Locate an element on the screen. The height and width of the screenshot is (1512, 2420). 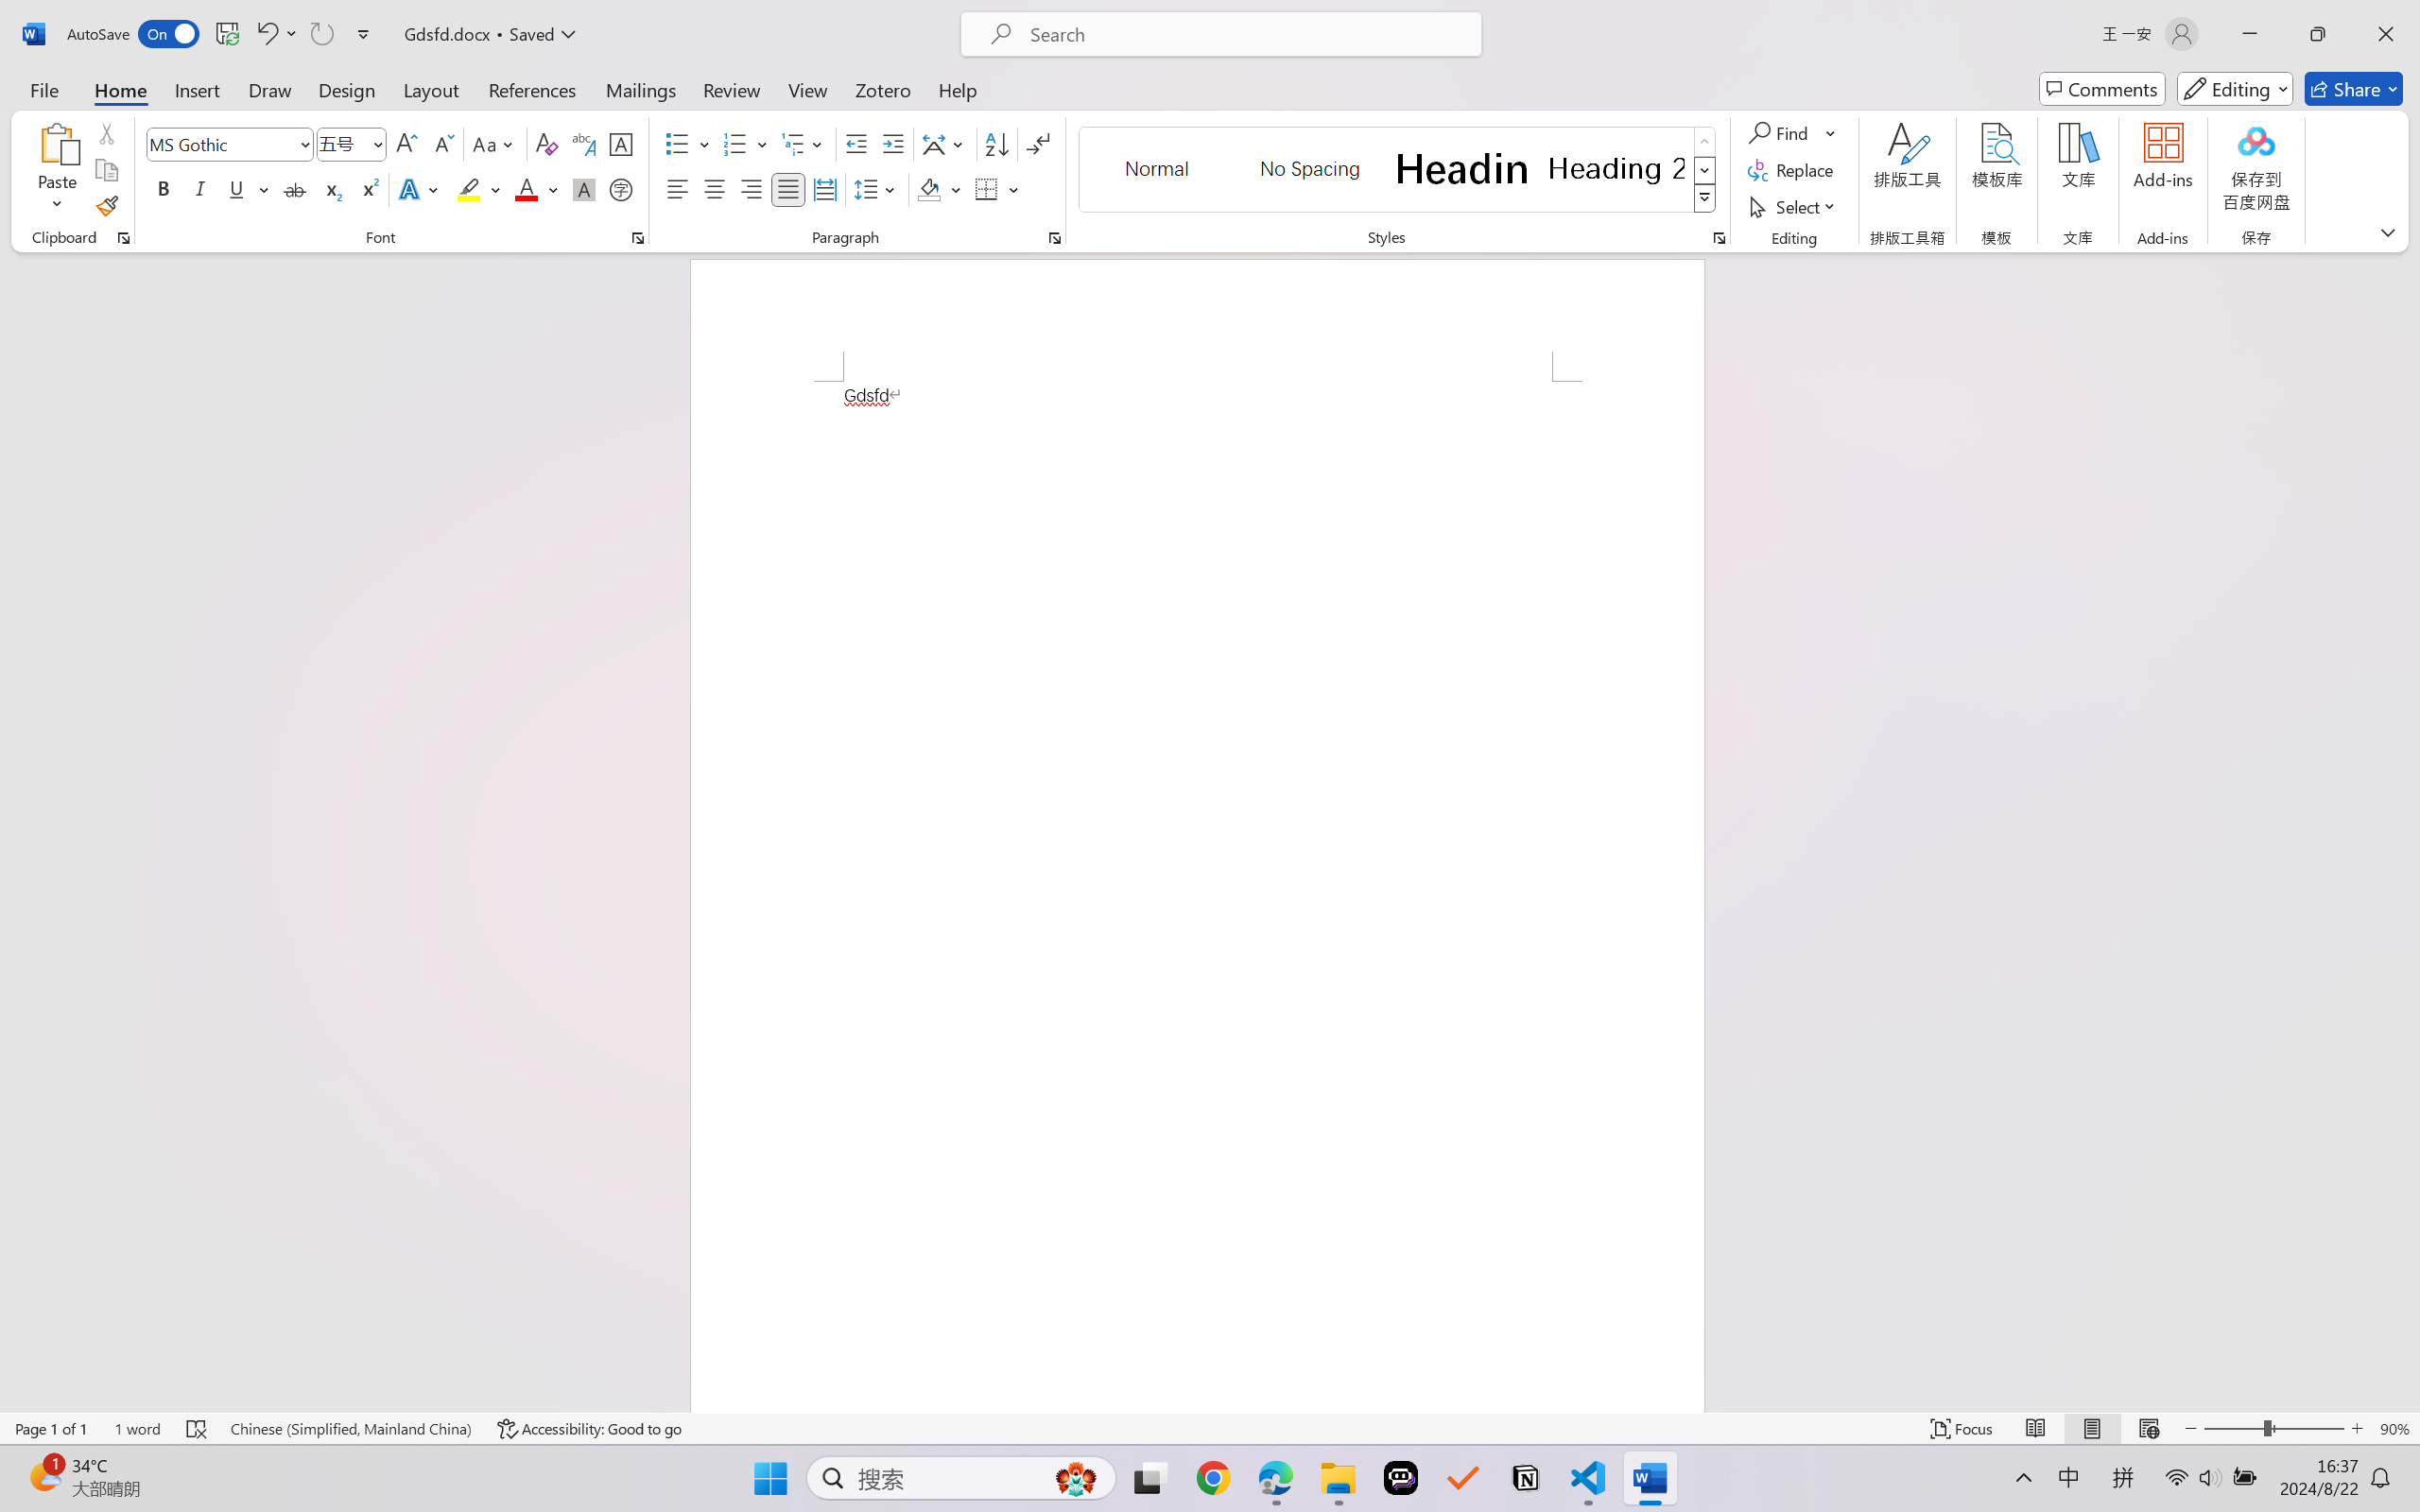
Text Effects and Typography is located at coordinates (421, 189).